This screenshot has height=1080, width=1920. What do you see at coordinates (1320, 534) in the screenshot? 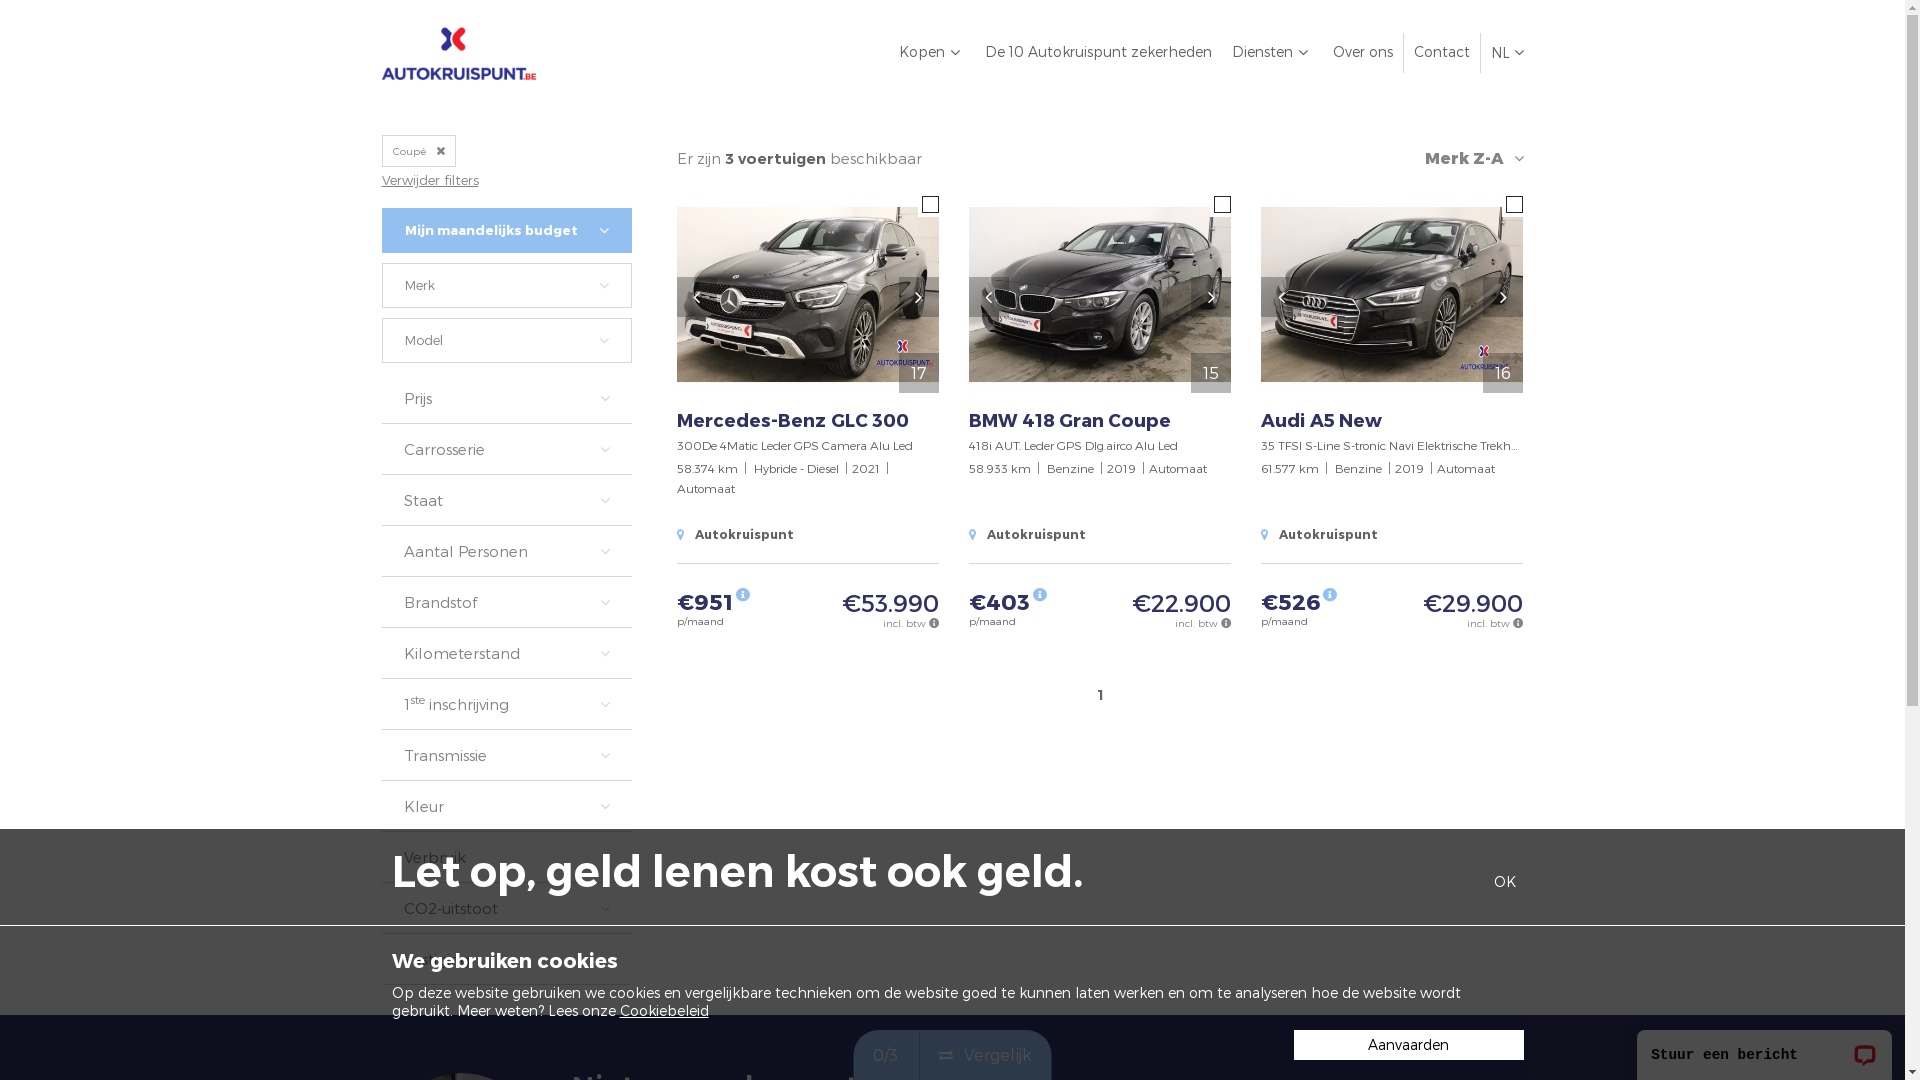
I see ` Autokruispunt` at bounding box center [1320, 534].